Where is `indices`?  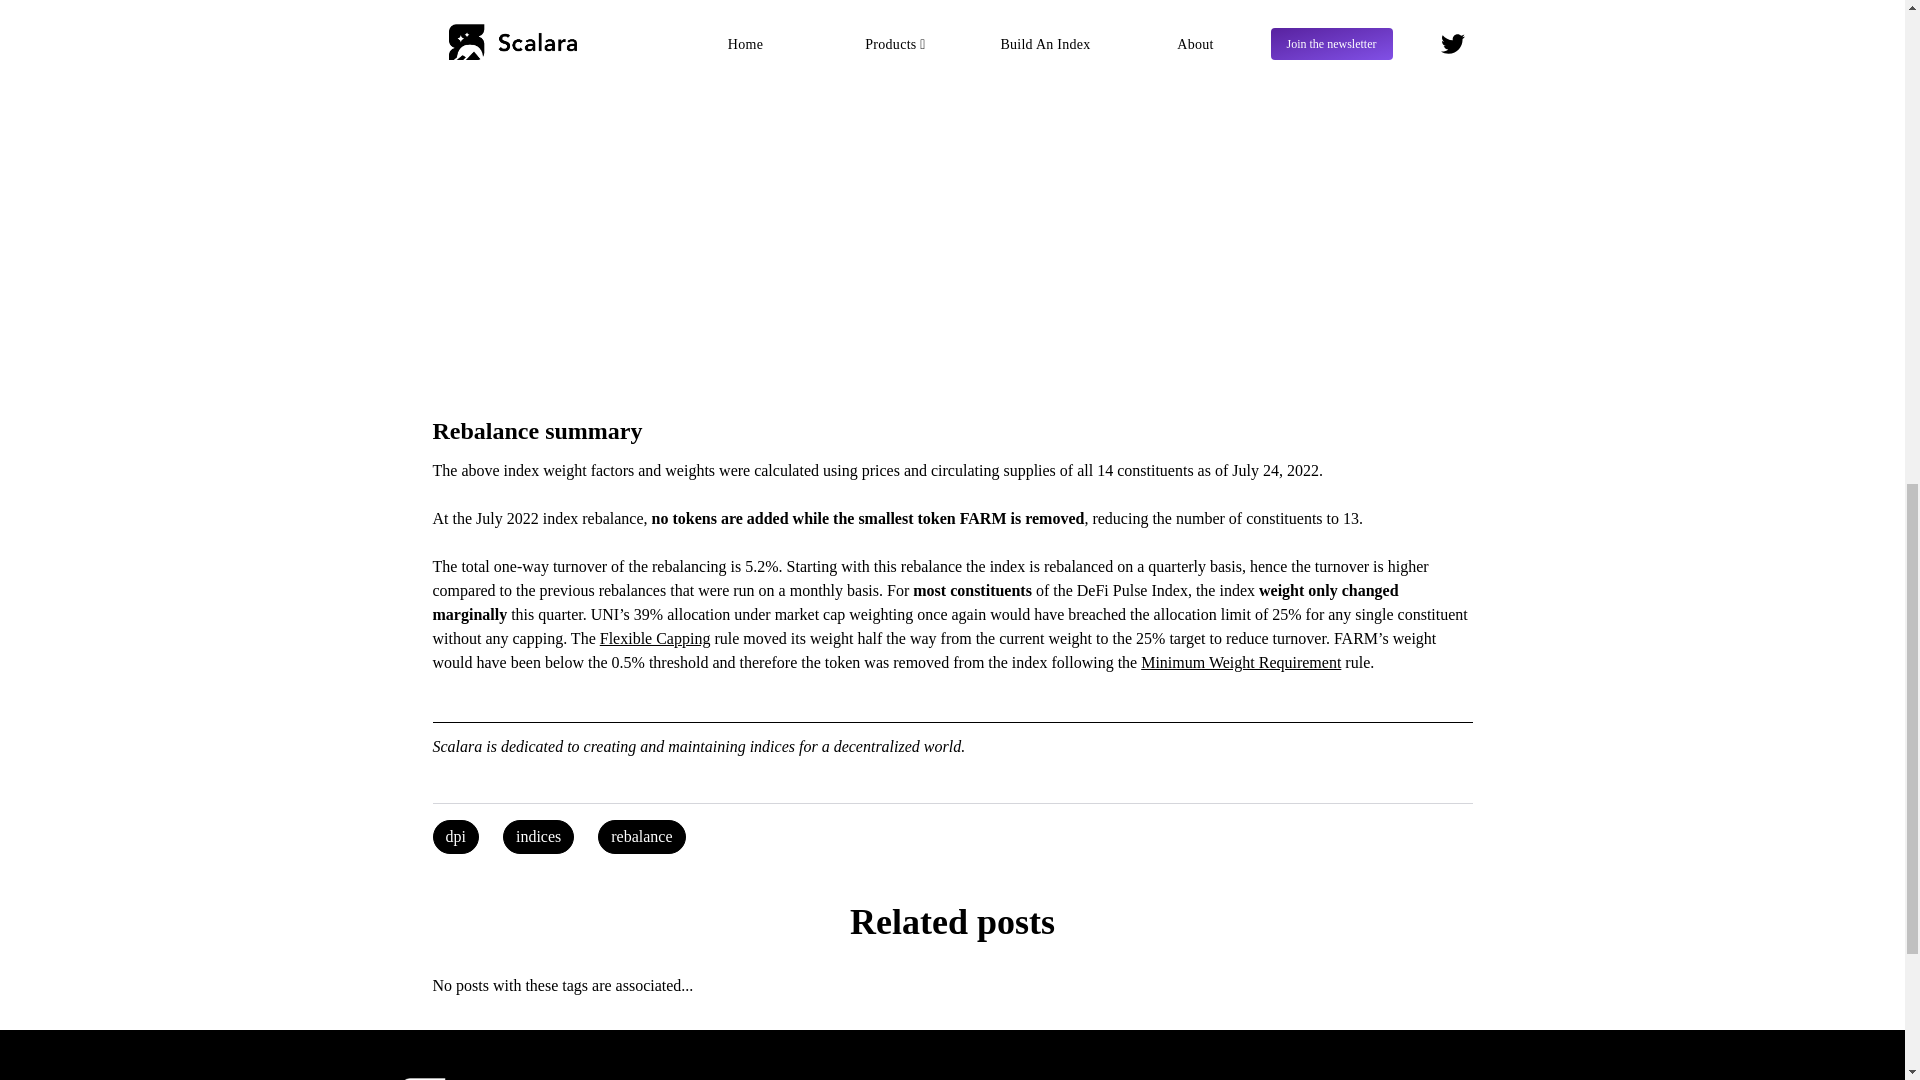 indices is located at coordinates (538, 836).